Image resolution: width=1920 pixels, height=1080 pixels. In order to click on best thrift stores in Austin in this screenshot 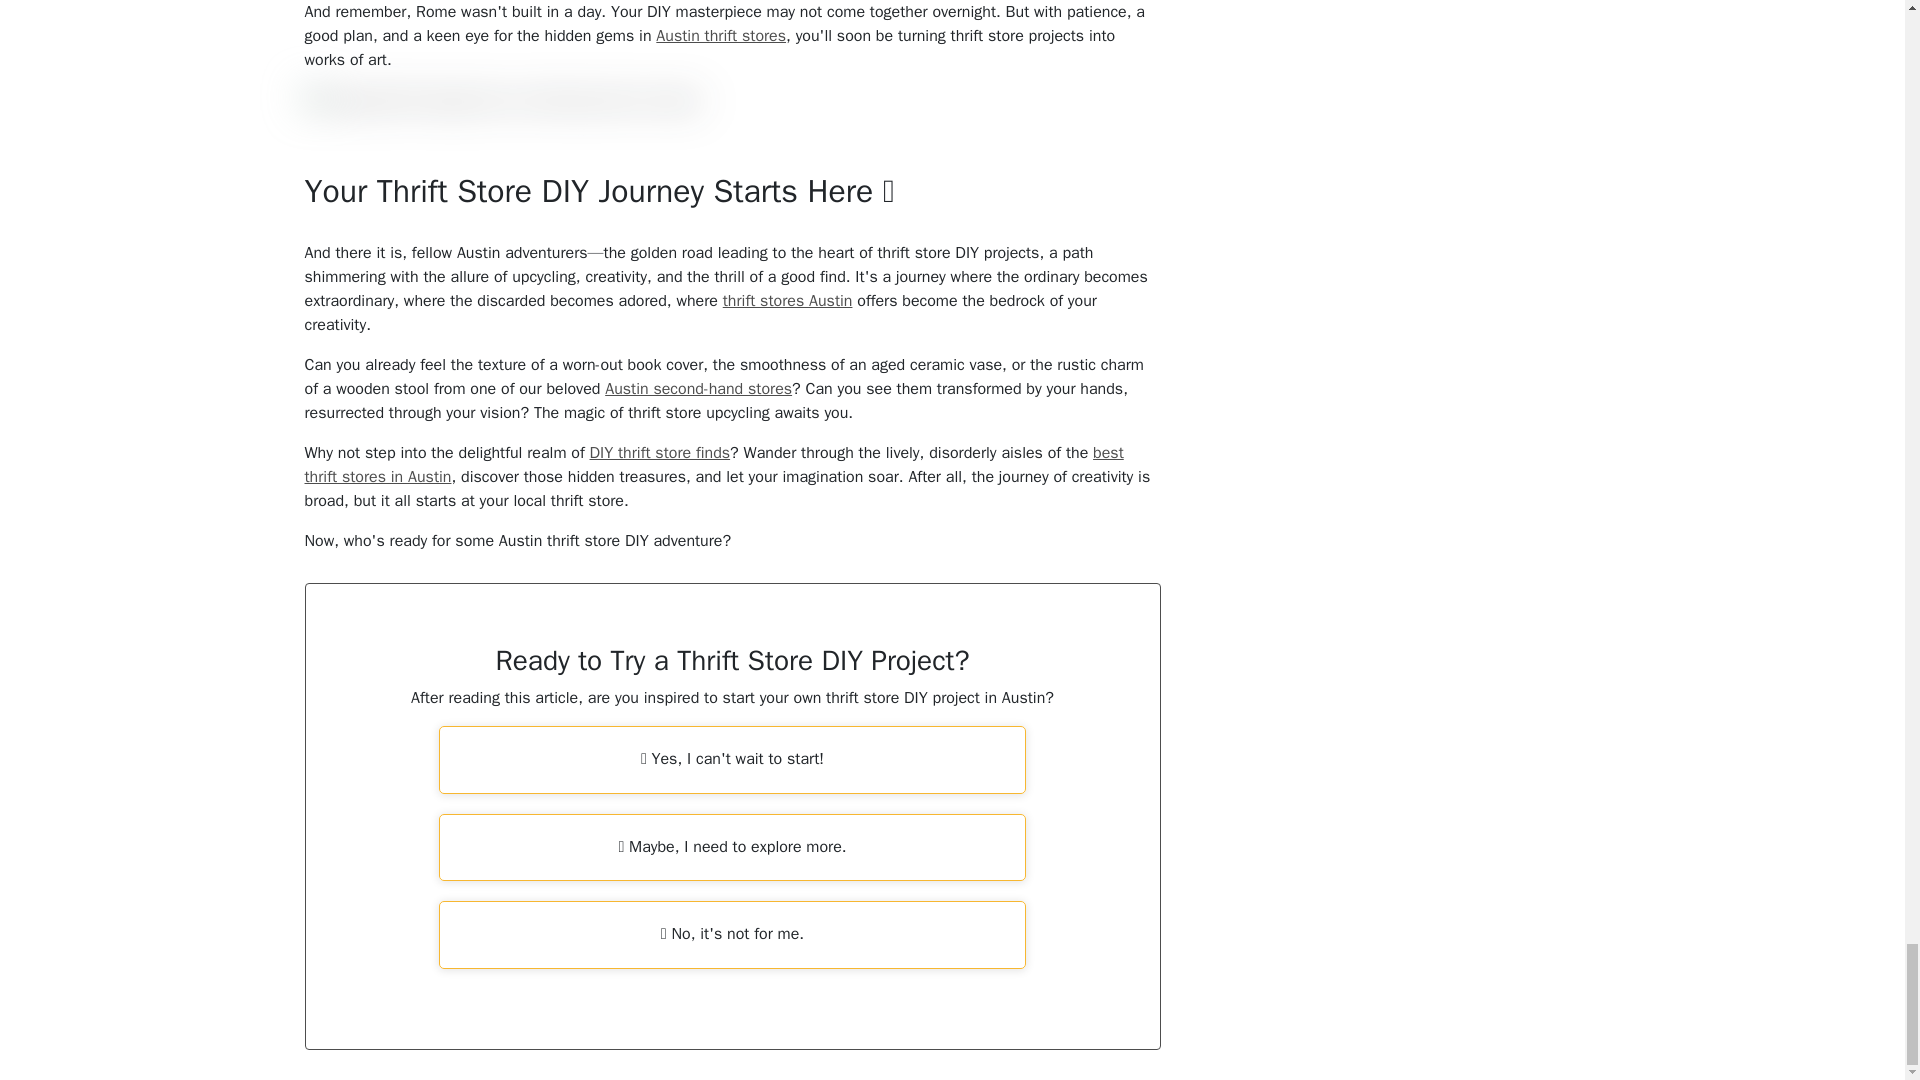, I will do `click(713, 464)`.